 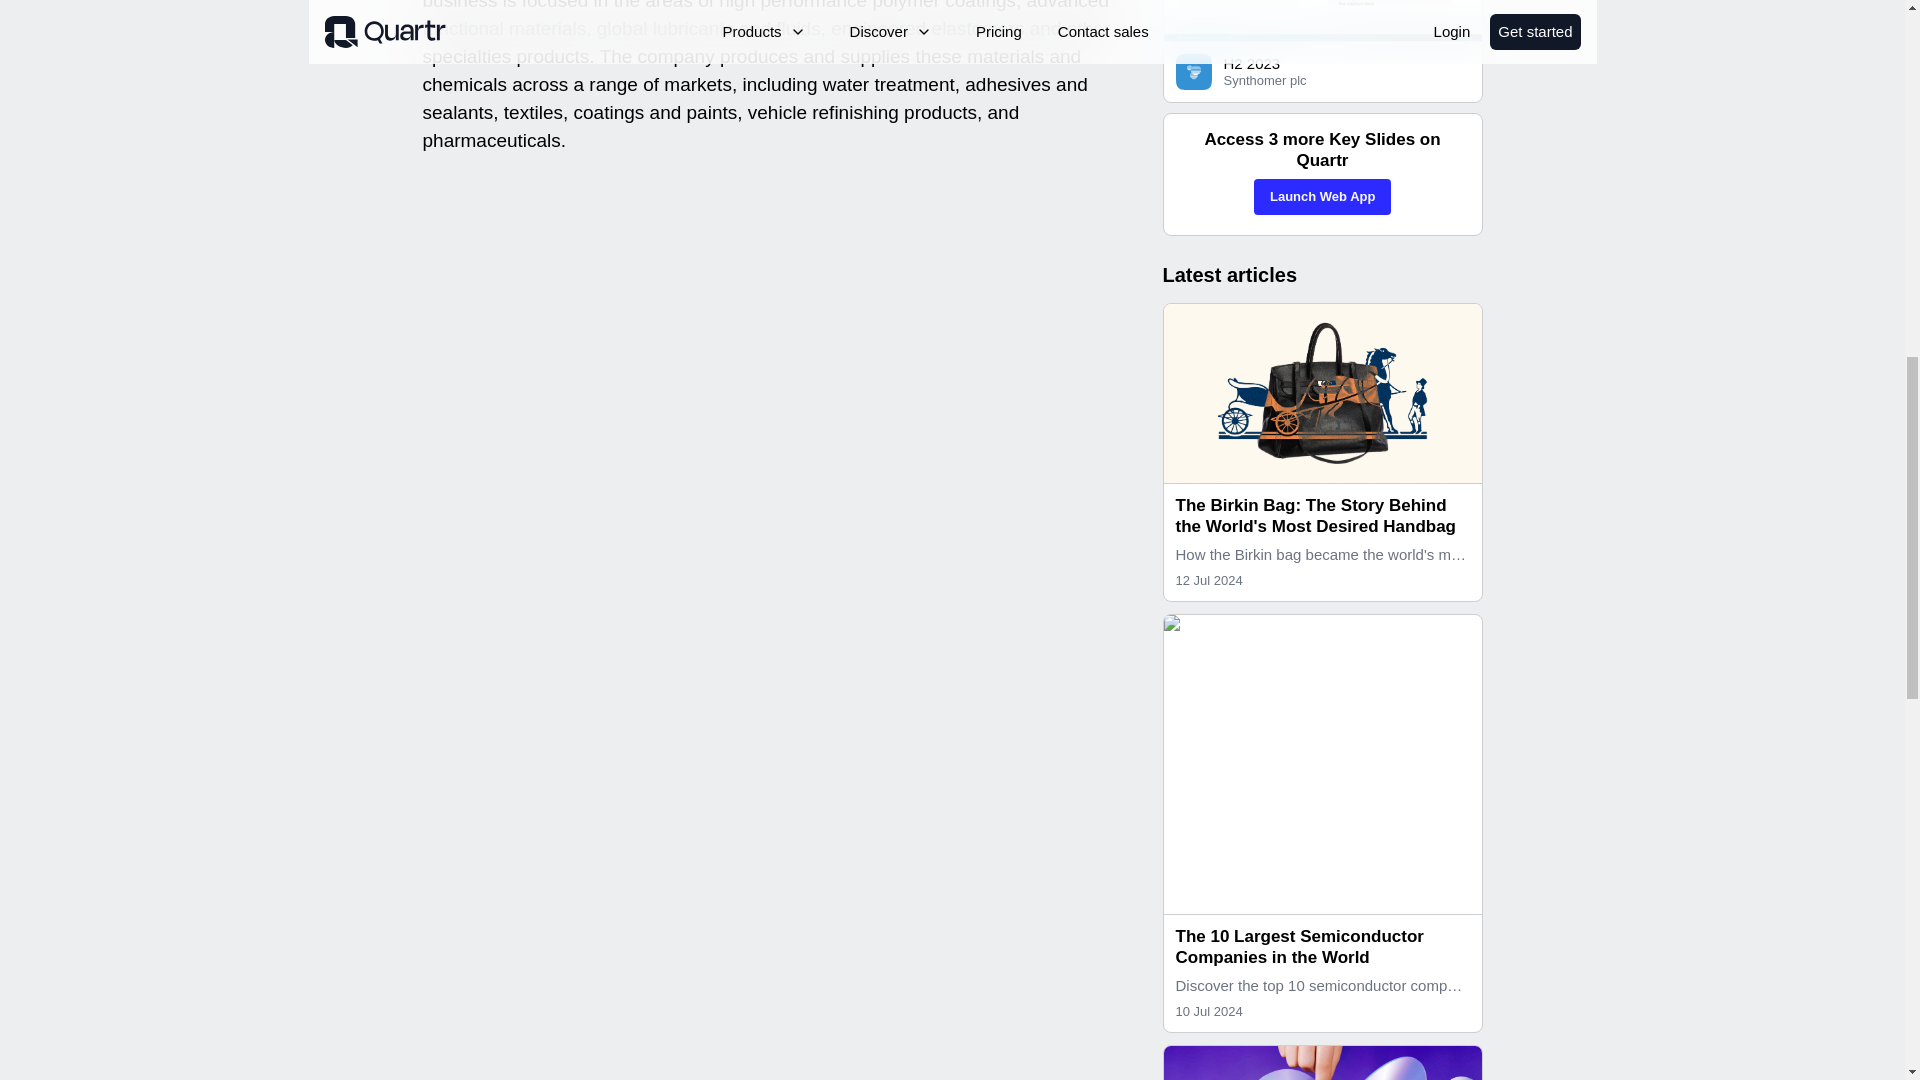 I want to click on Launch Web App, so click(x=1322, y=196).